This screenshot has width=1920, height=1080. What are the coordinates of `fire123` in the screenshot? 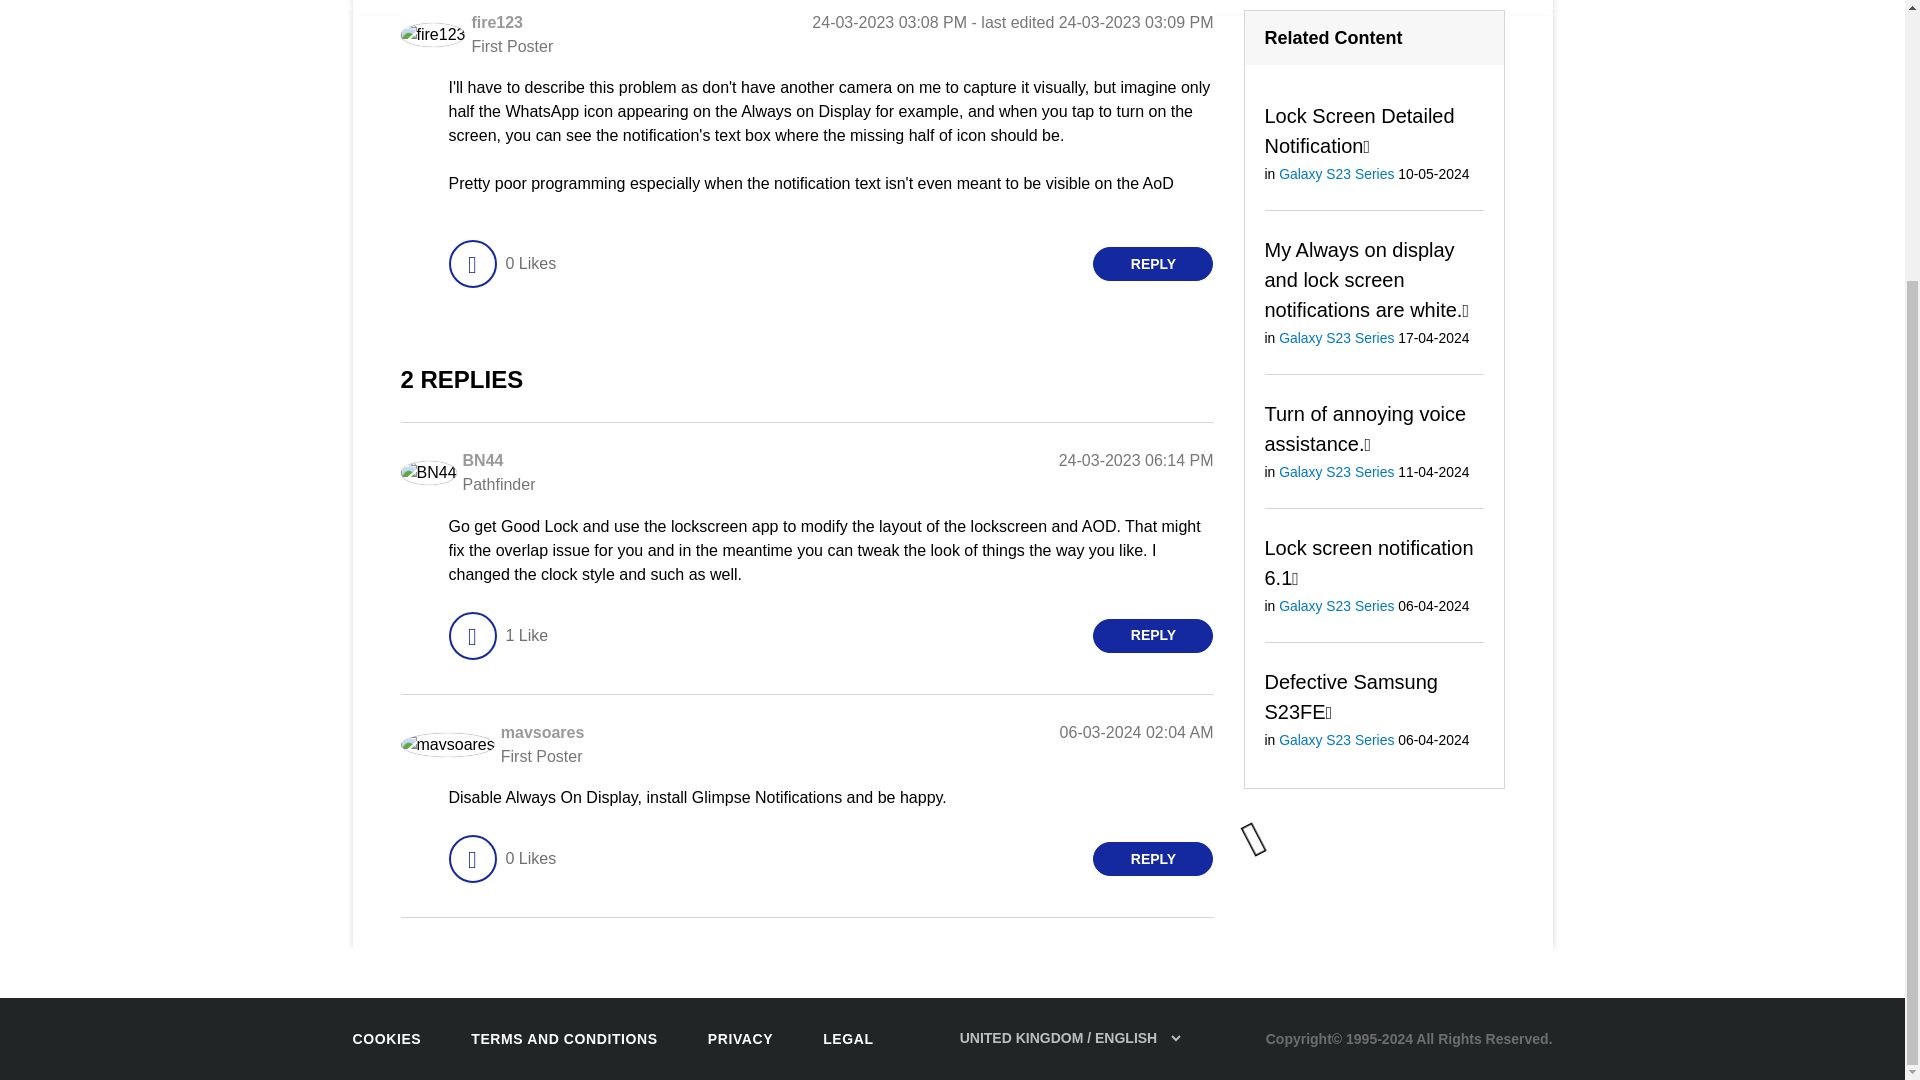 It's located at (496, 22).